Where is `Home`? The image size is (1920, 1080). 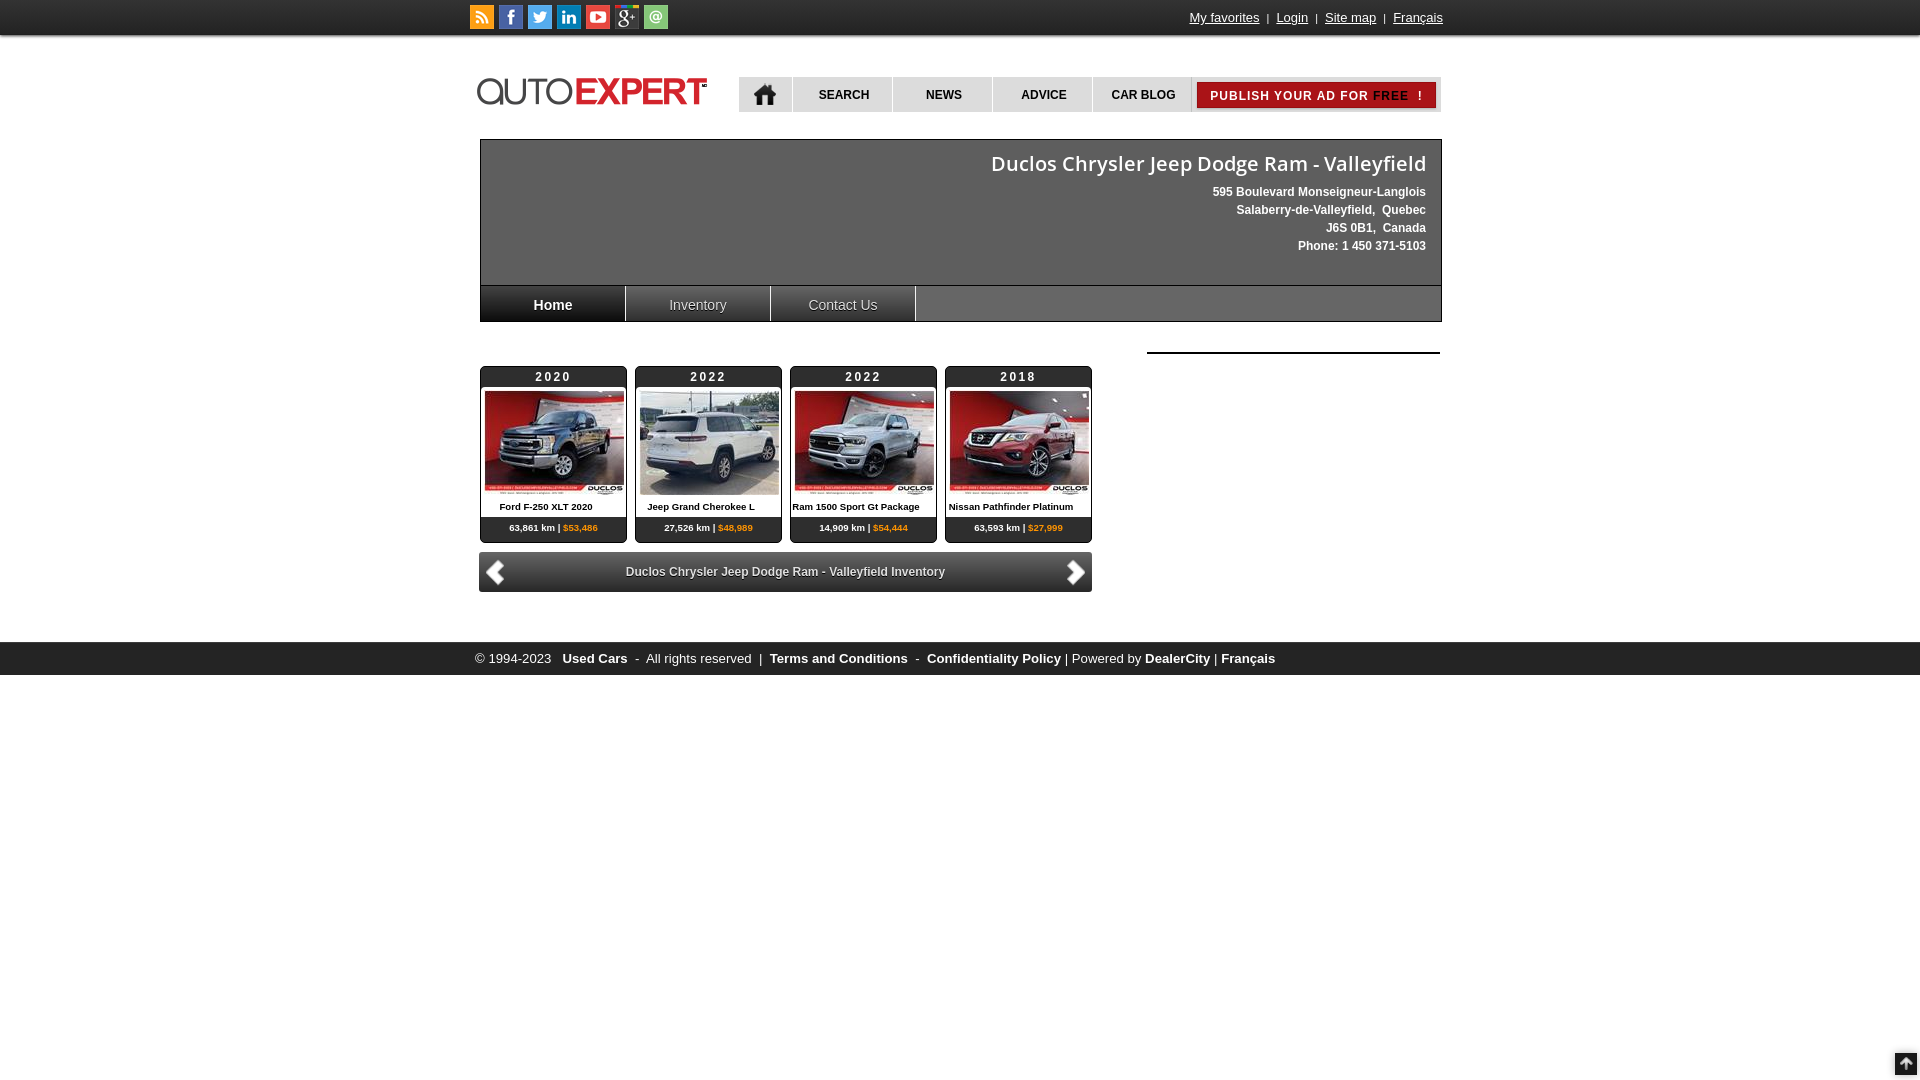
Home is located at coordinates (554, 304).